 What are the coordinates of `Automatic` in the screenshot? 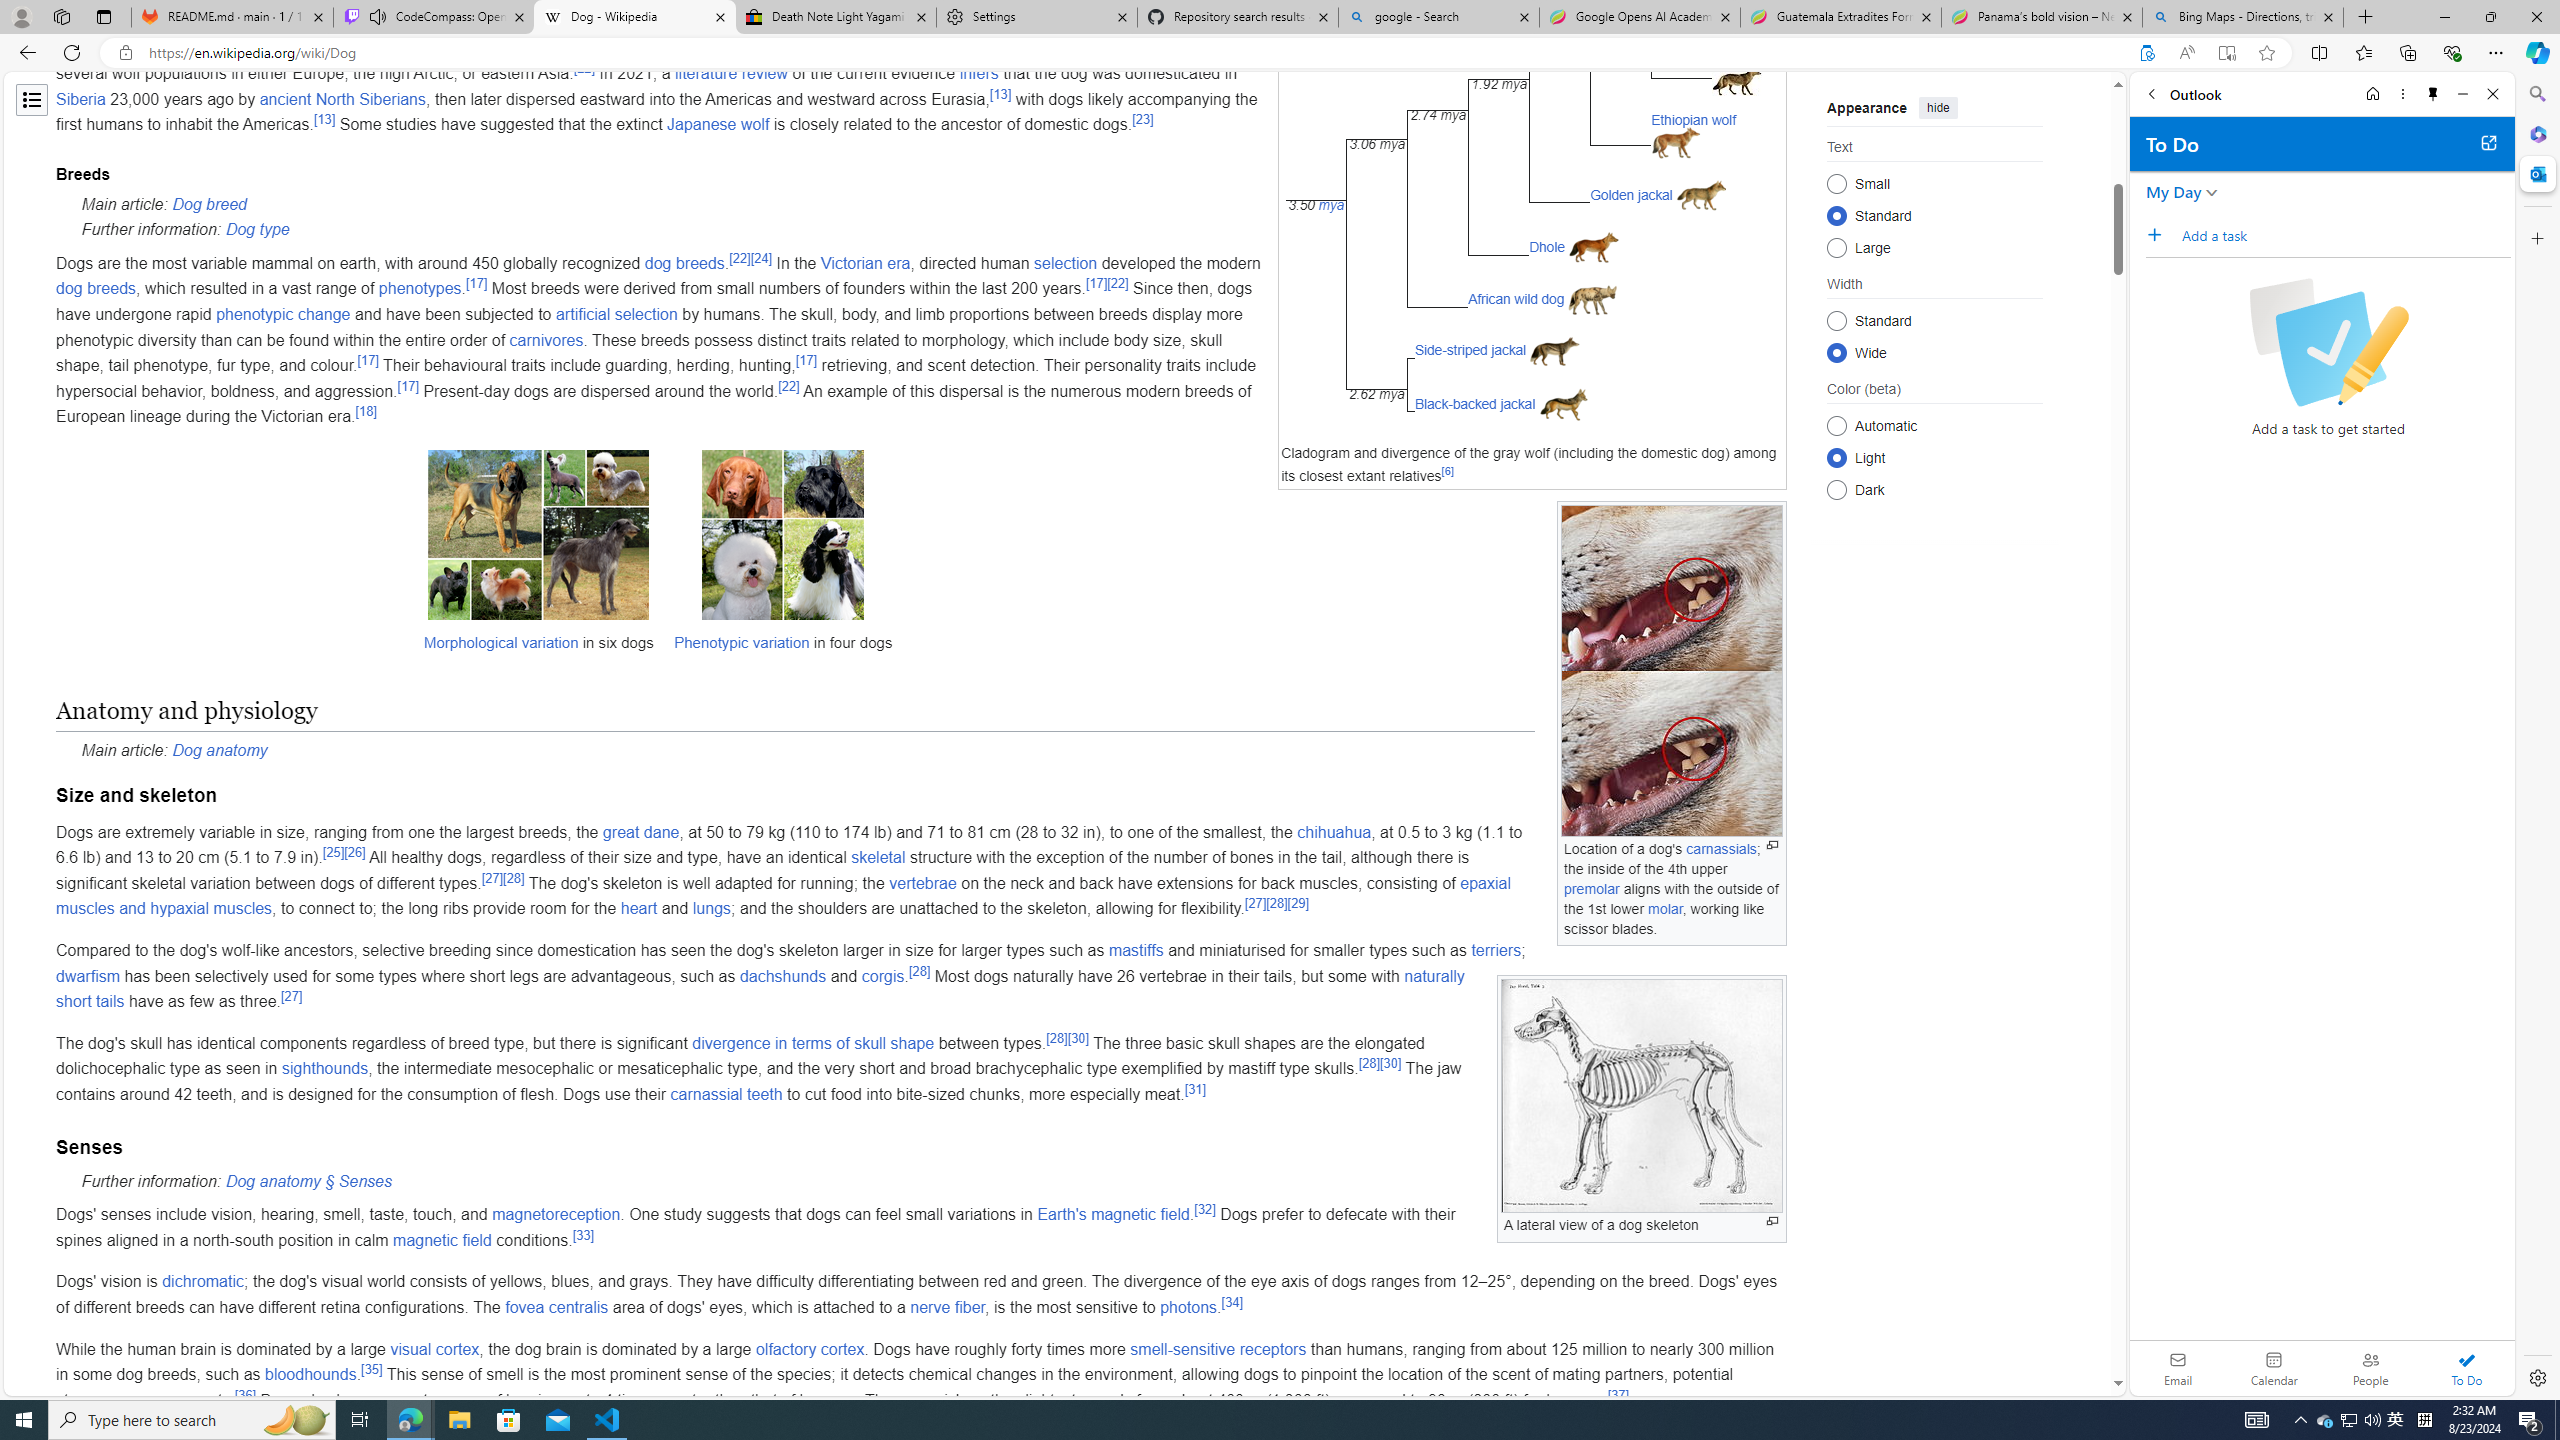 It's located at (1836, 425).